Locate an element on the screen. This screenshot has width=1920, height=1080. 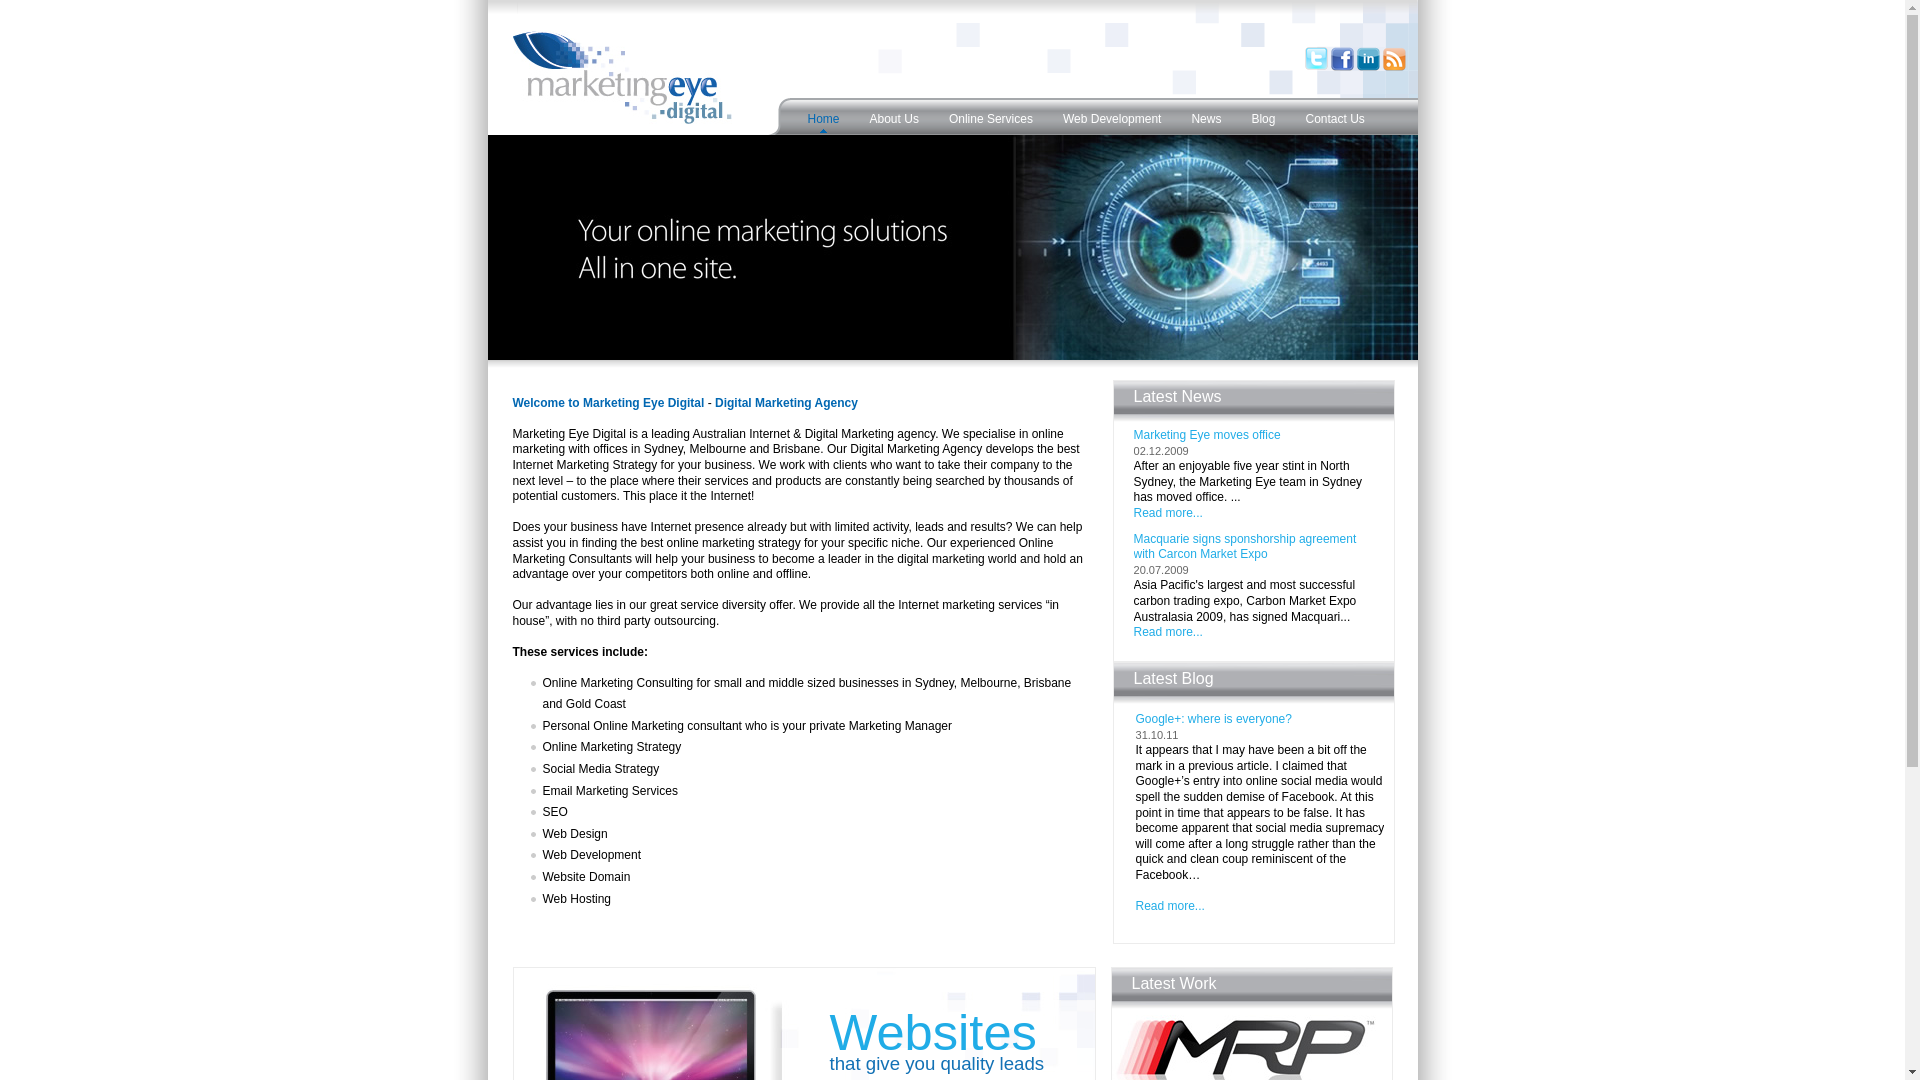
Find us on Facebook is located at coordinates (1342, 68).